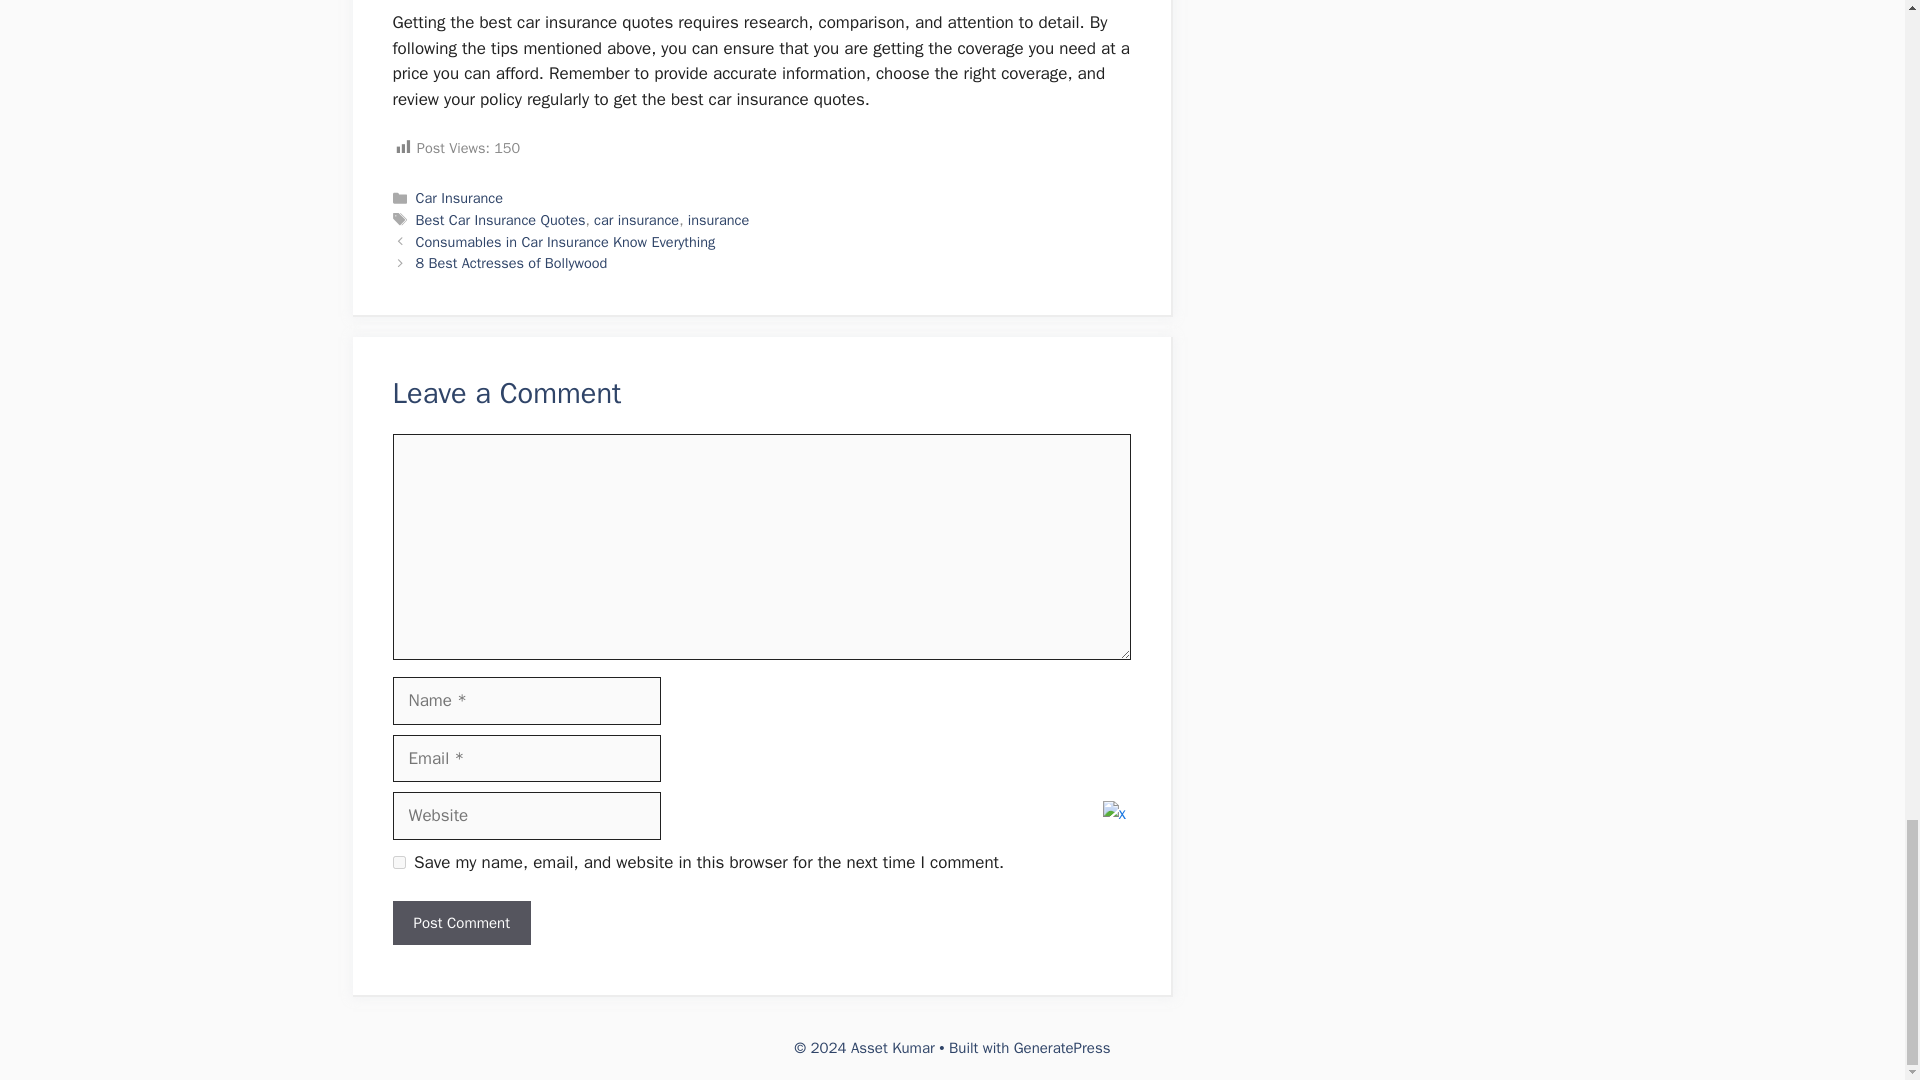  Describe the element at coordinates (398, 862) in the screenshot. I see `yes` at that location.